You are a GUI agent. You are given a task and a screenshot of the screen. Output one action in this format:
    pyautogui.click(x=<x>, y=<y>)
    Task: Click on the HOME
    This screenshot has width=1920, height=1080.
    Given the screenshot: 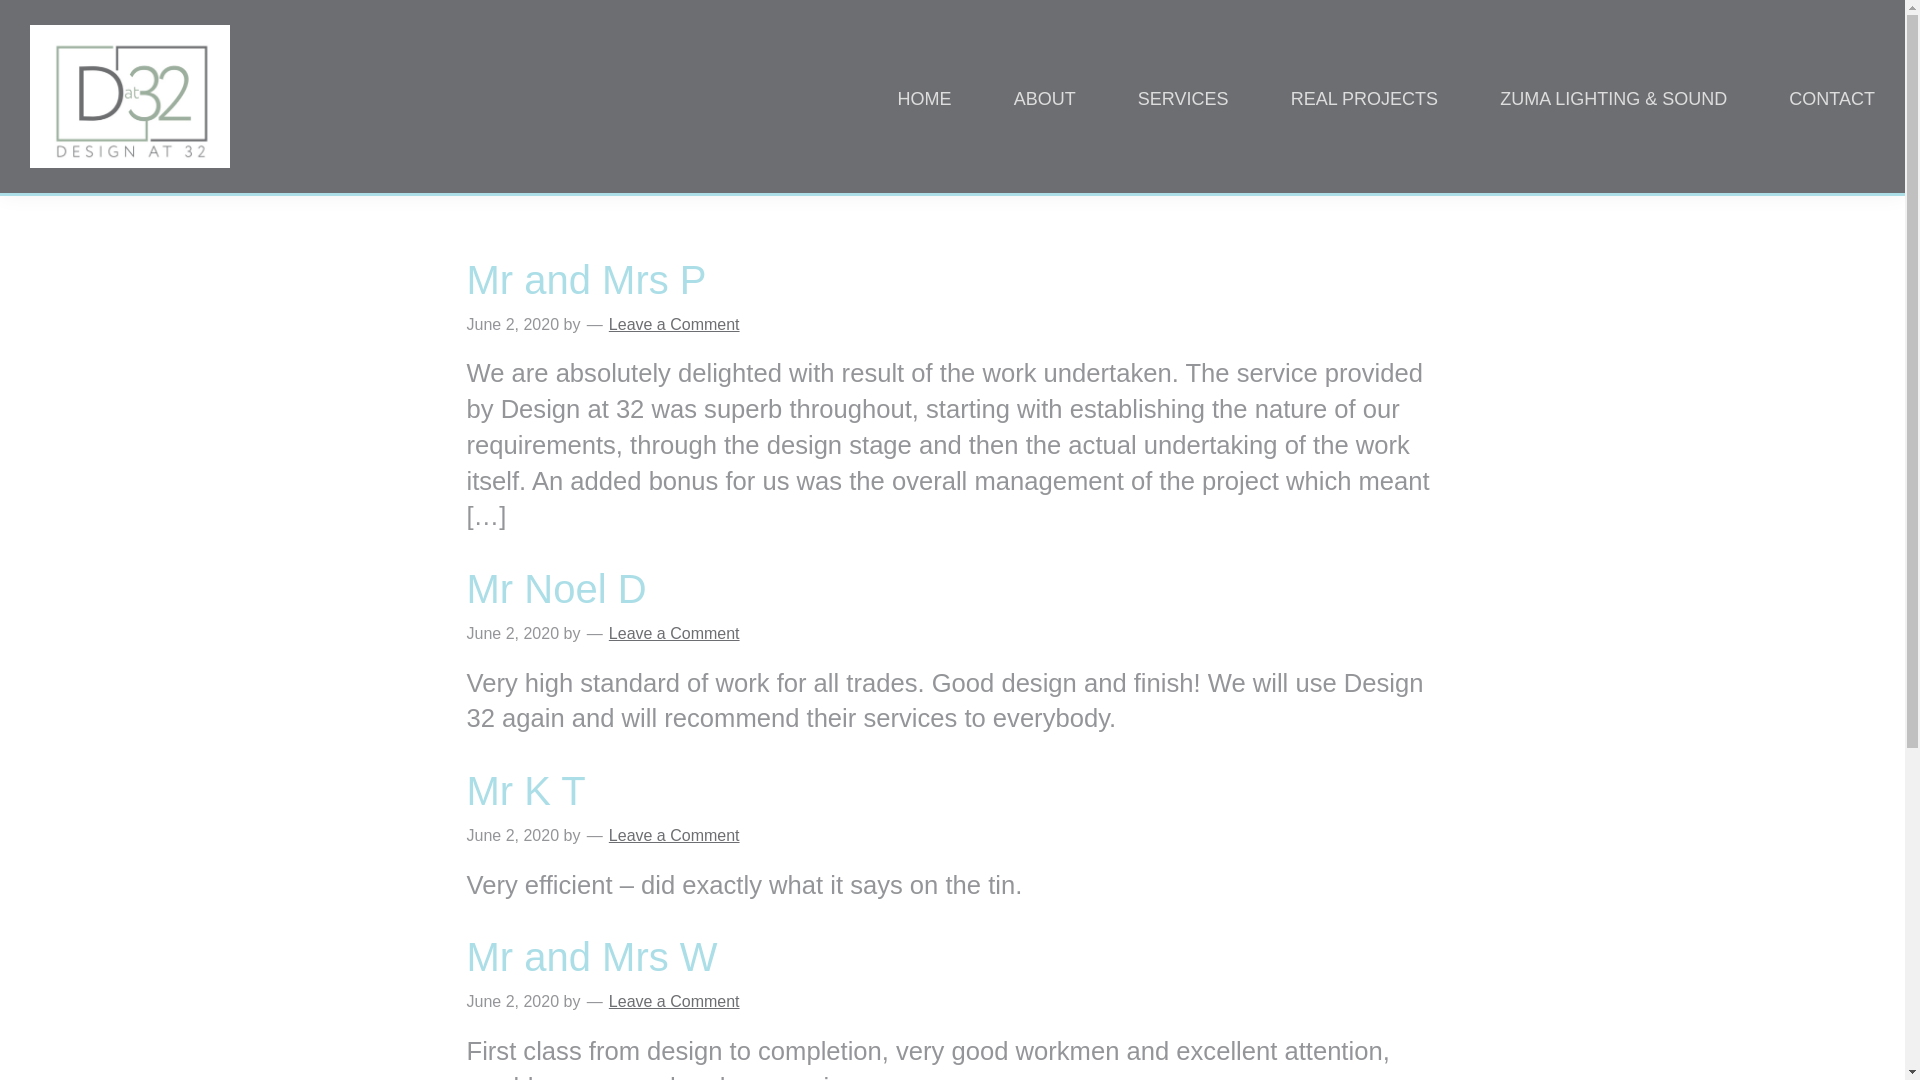 What is the action you would take?
    pyautogui.click(x=918, y=96)
    